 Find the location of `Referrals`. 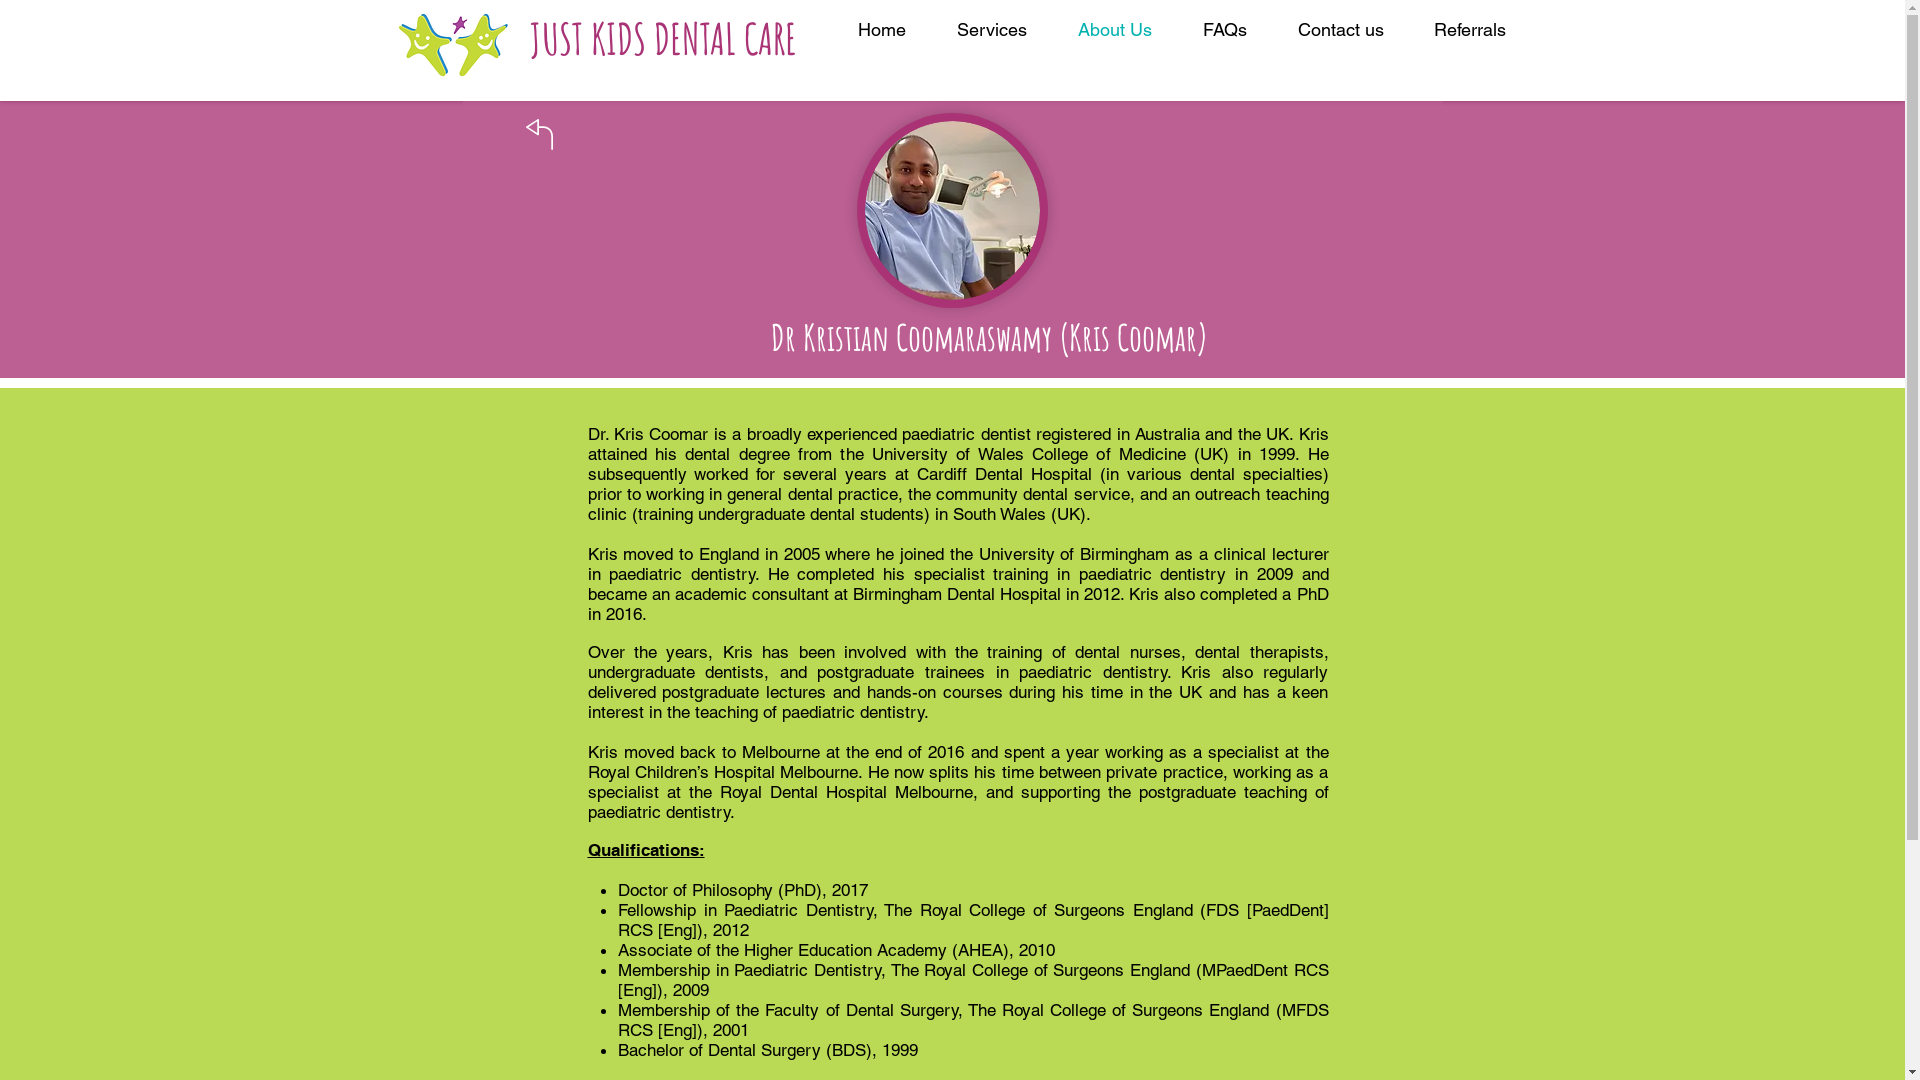

Referrals is located at coordinates (1469, 30).